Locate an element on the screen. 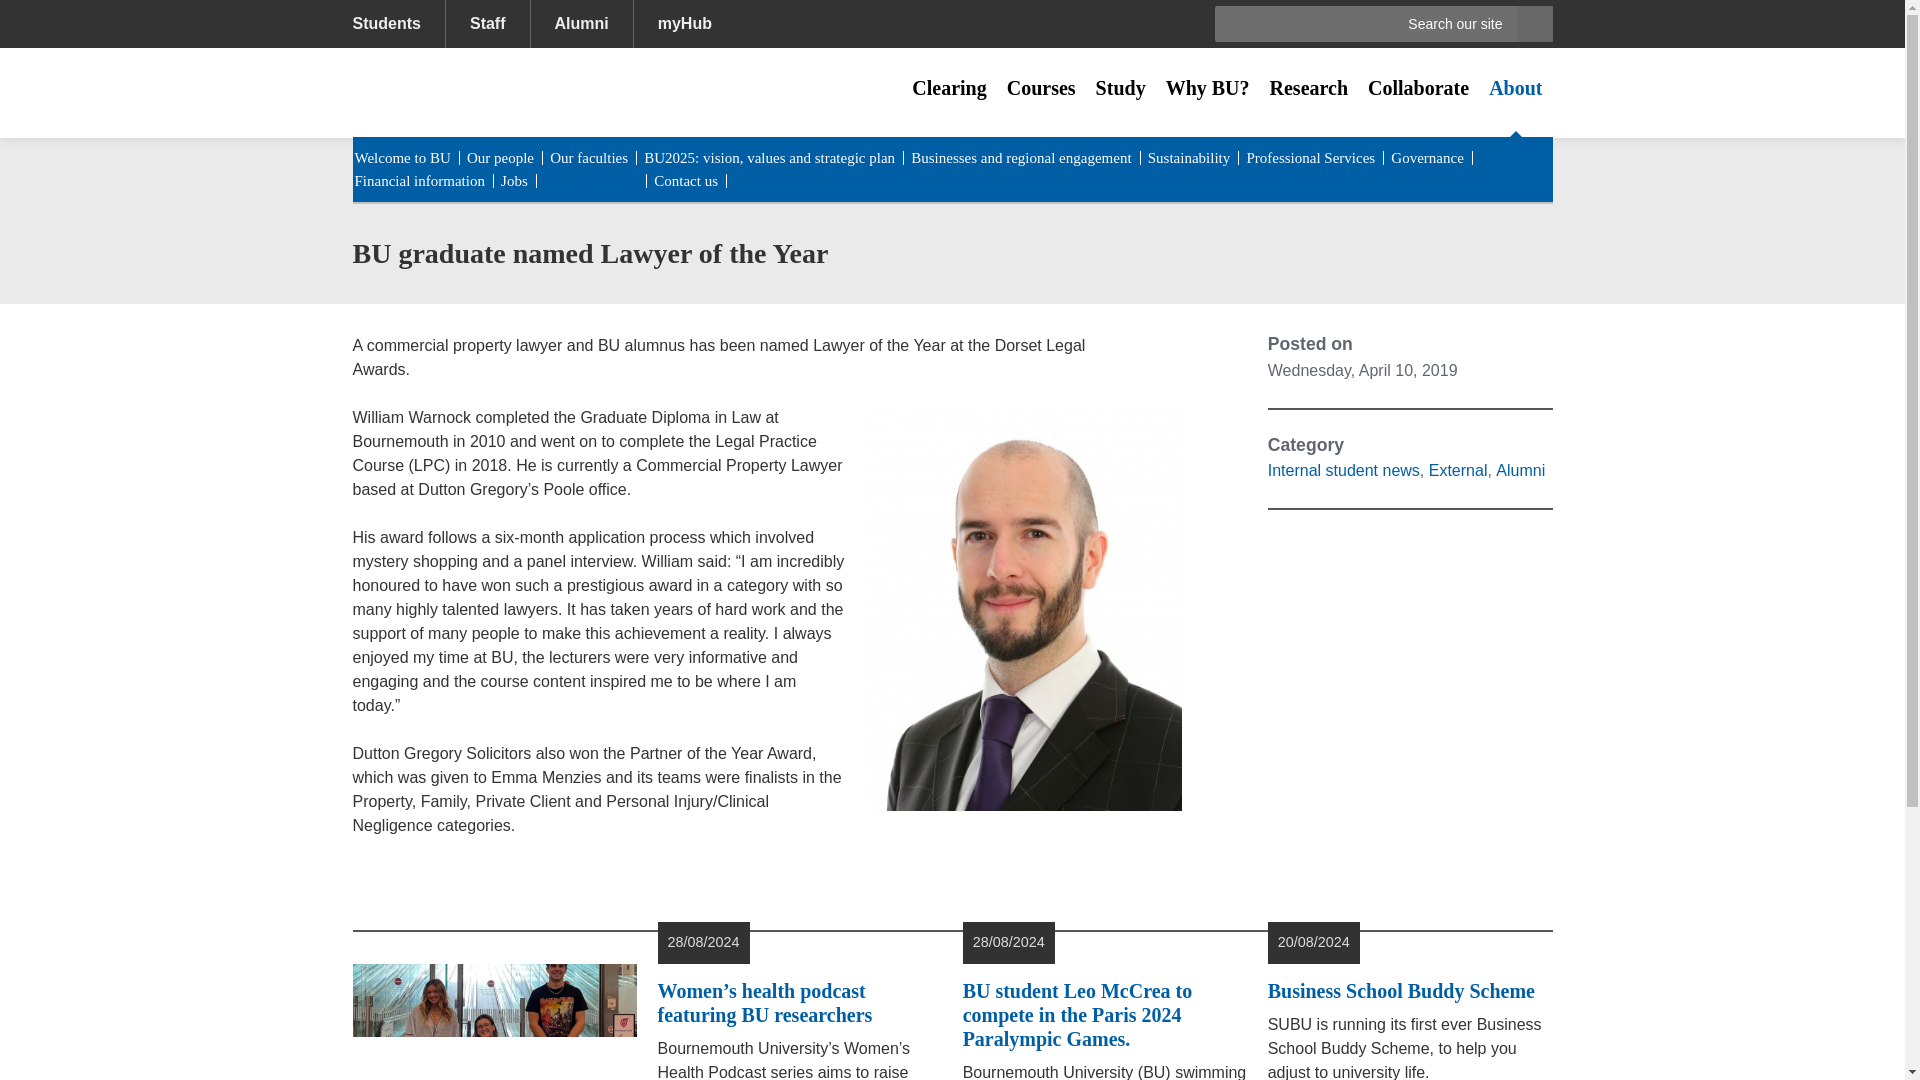  Search is located at coordinates (1534, 24).